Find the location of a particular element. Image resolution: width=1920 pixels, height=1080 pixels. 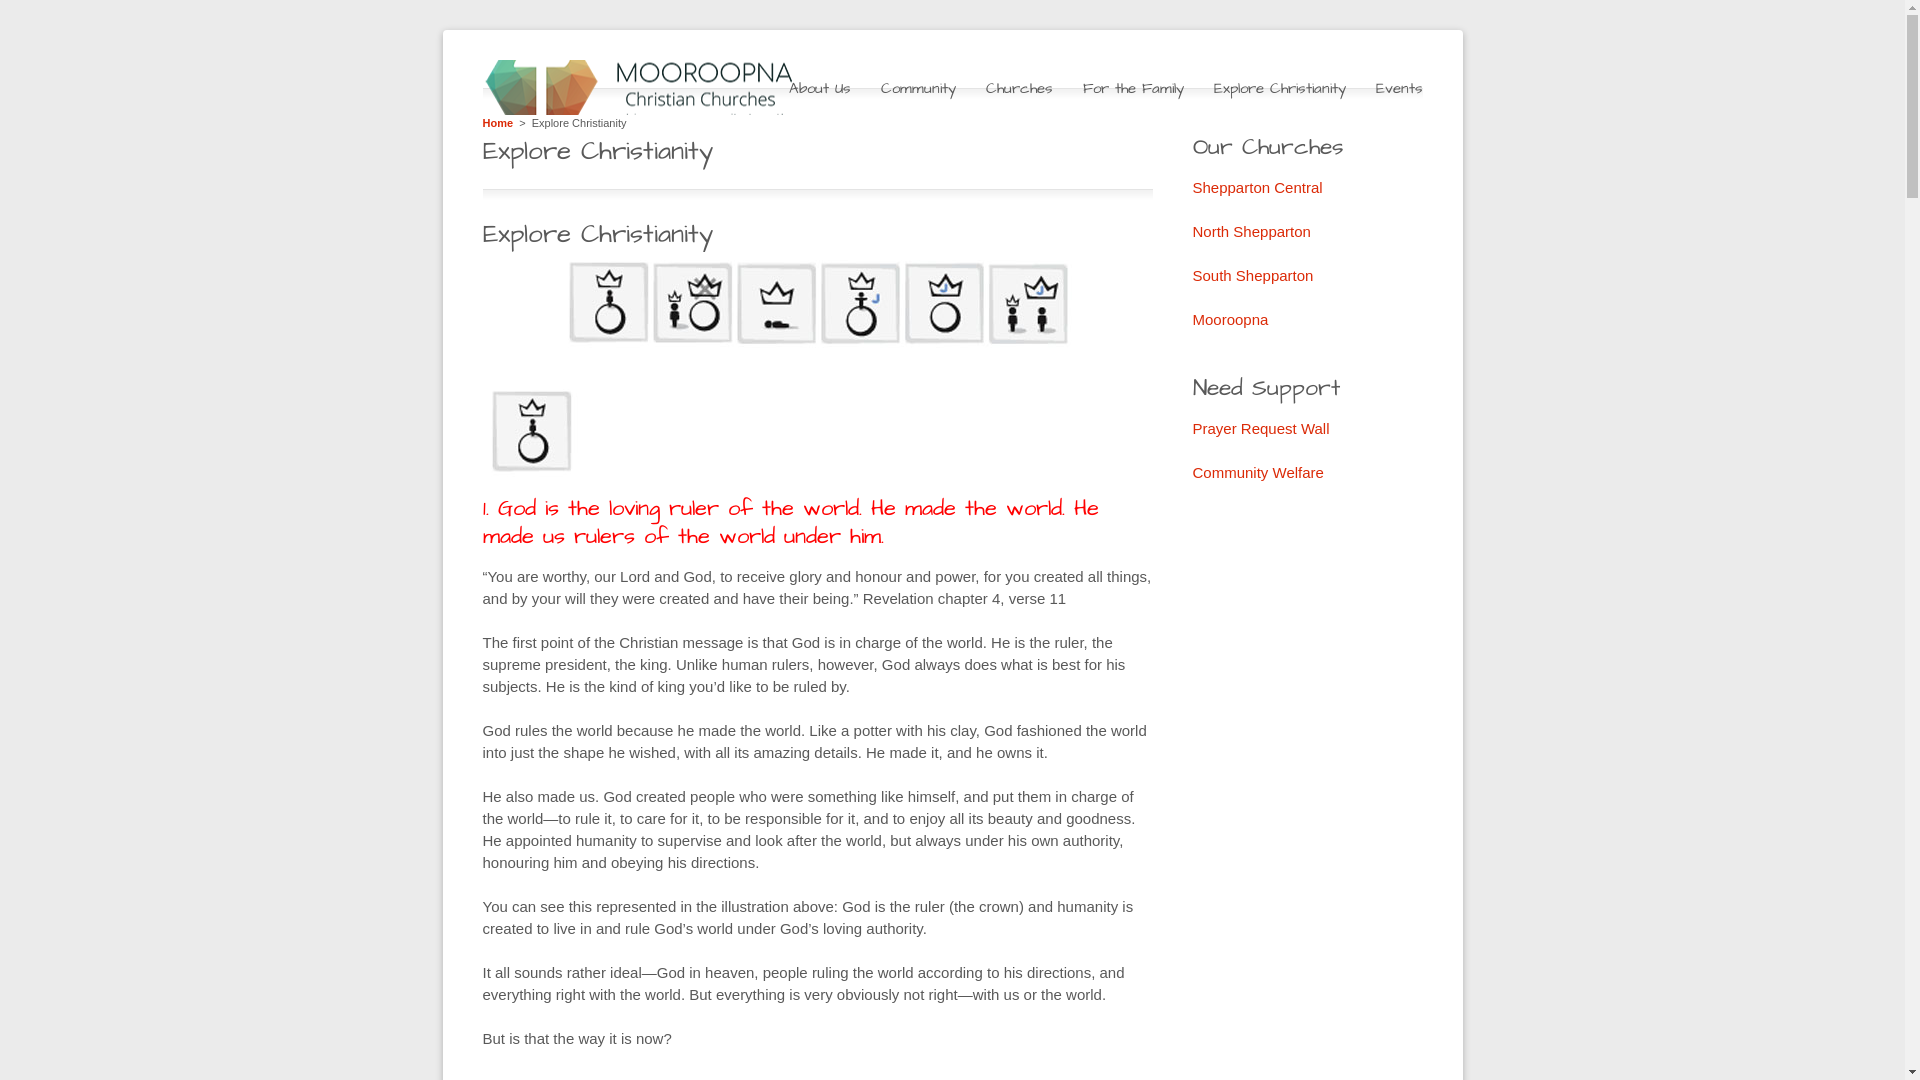

Tweet is located at coordinates (1009, 227).